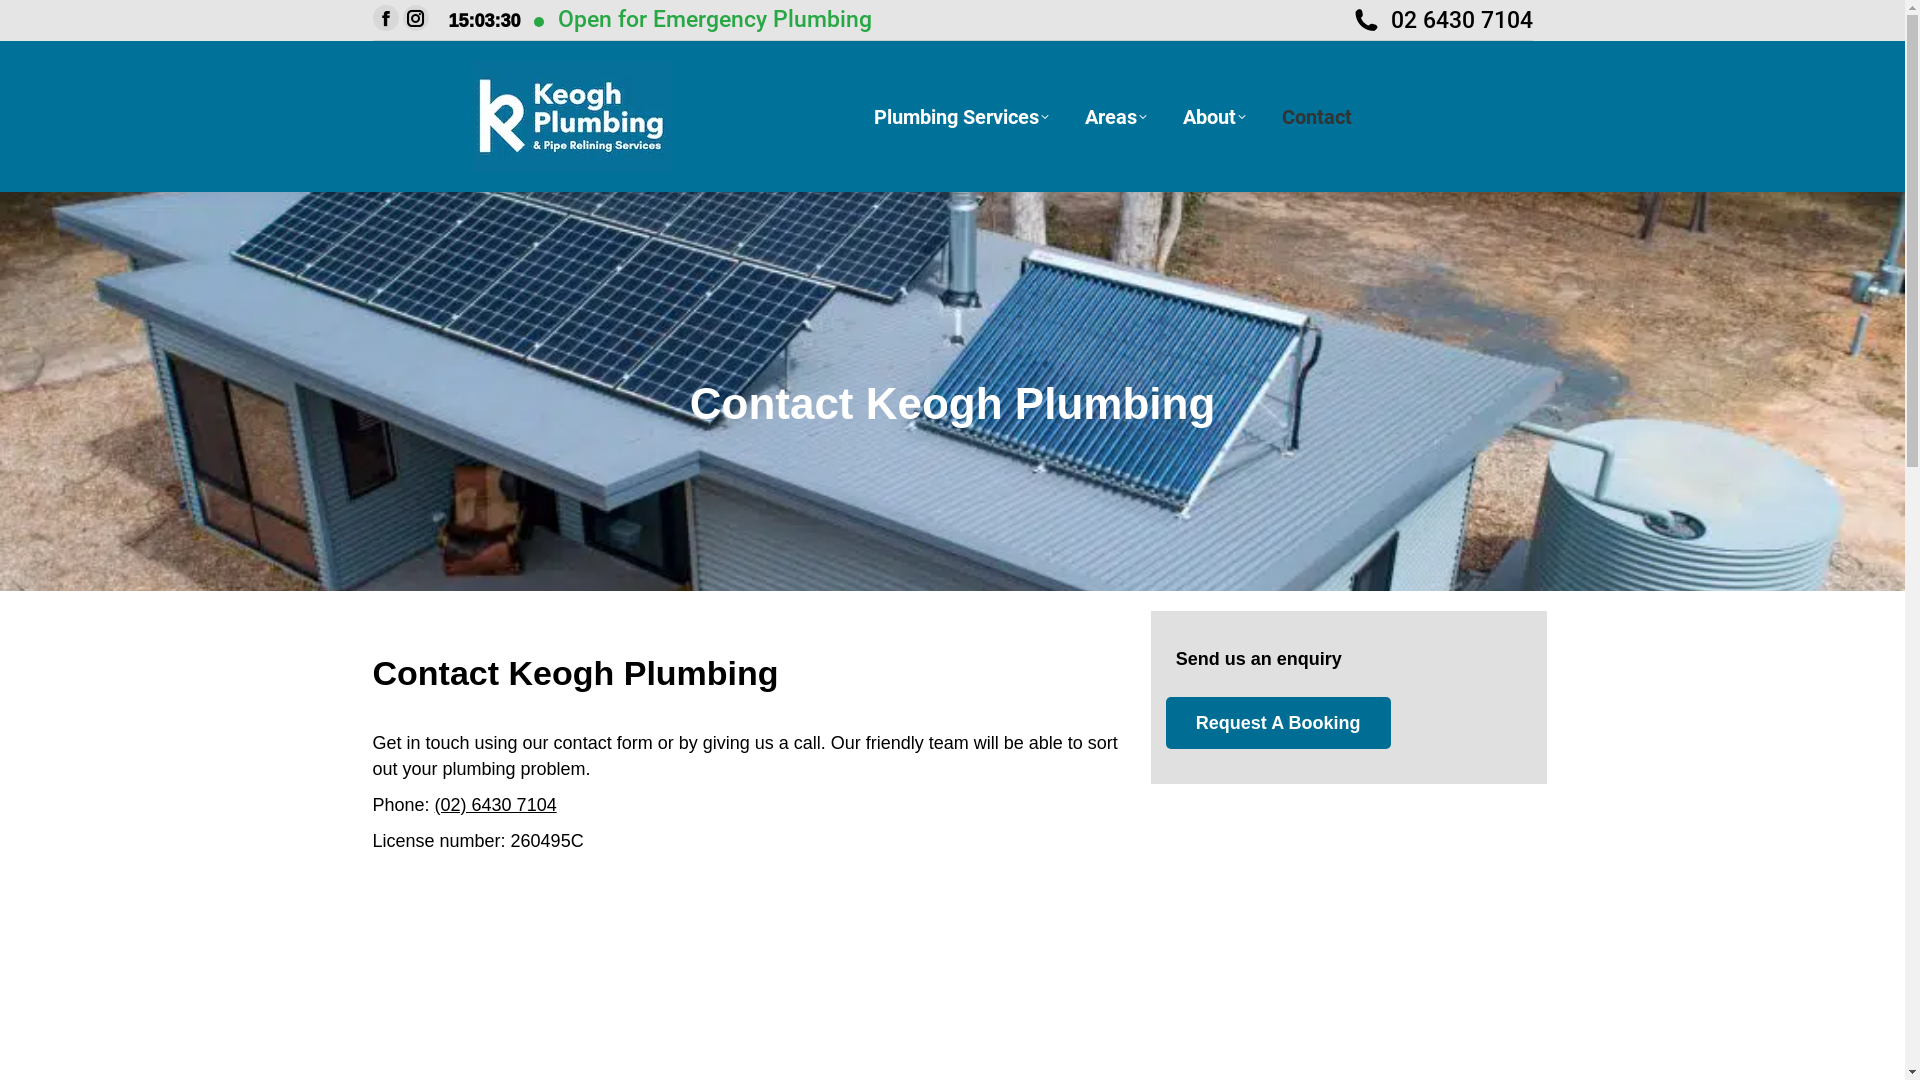 The width and height of the screenshot is (1920, 1080). Describe the element at coordinates (496, 805) in the screenshot. I see `(02) 6430 7104` at that location.